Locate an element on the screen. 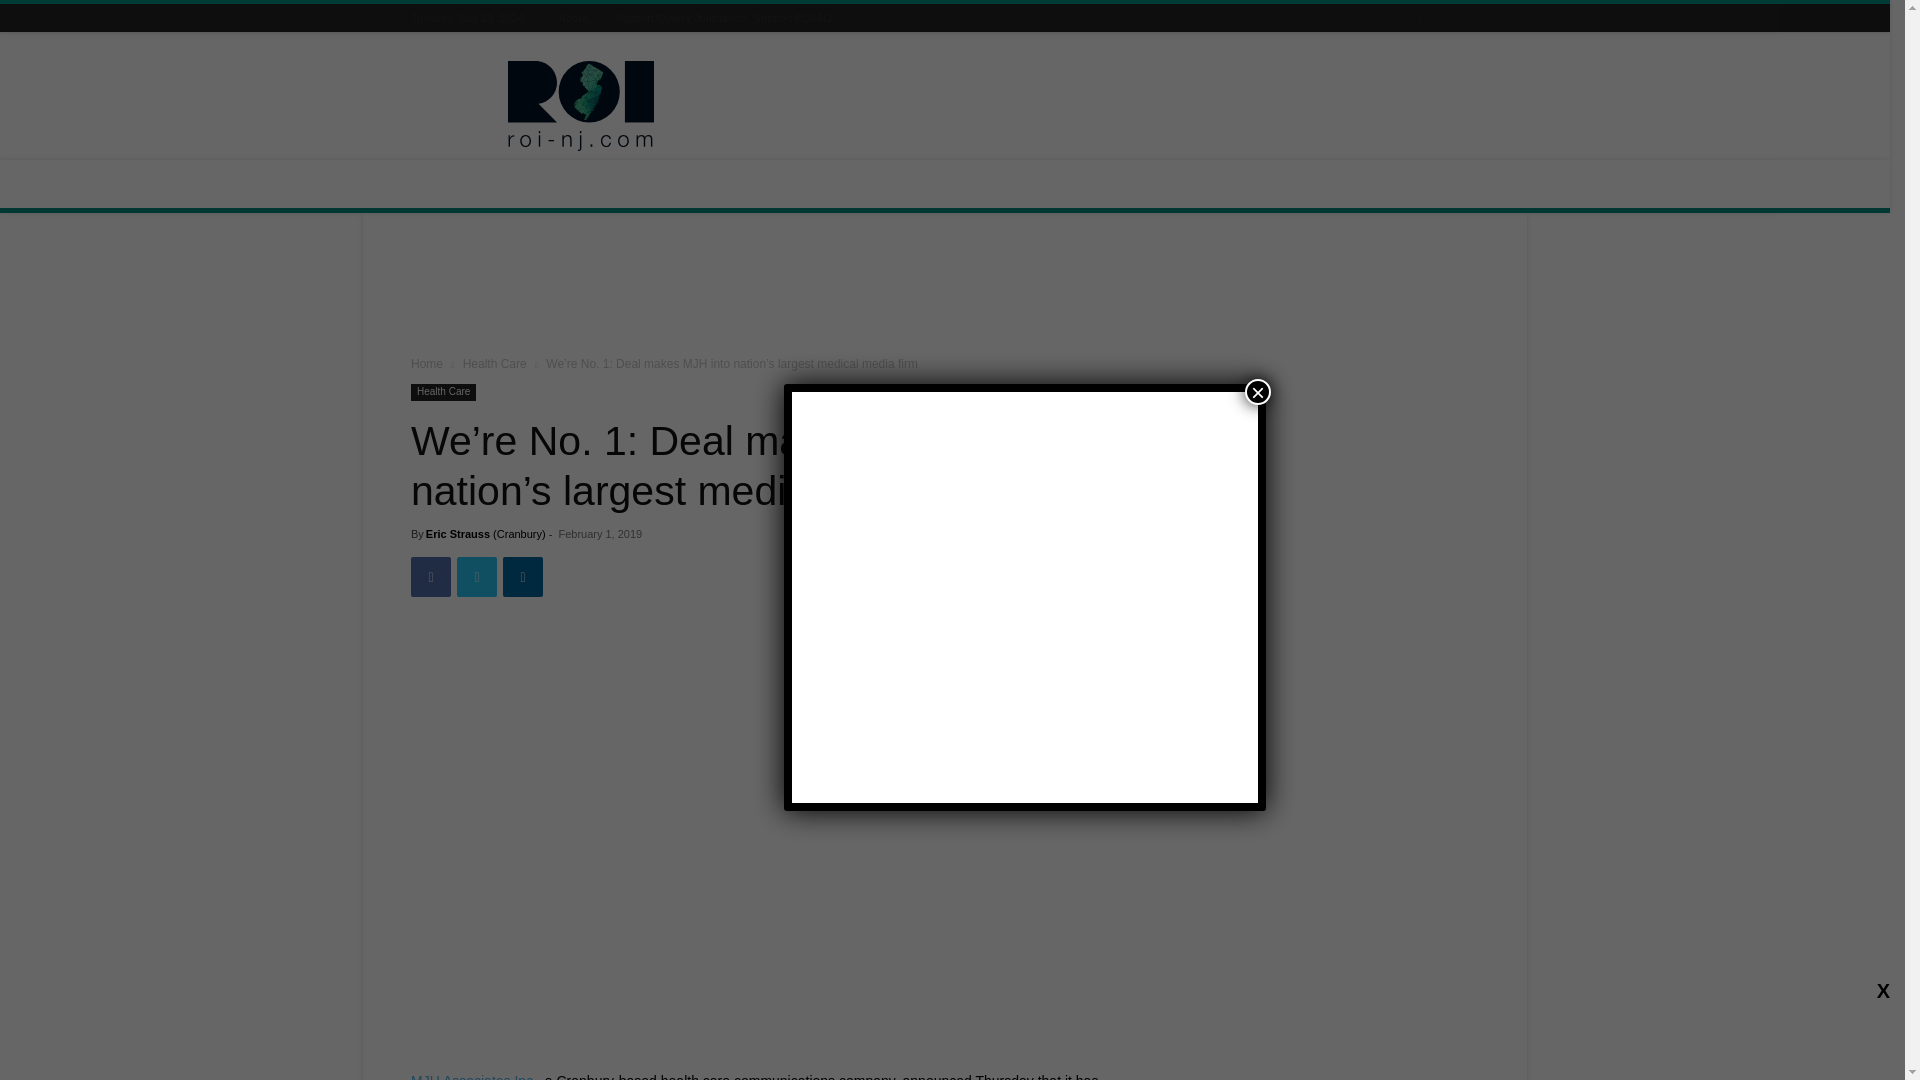  3rd party ad content is located at coordinates (1114, 106).